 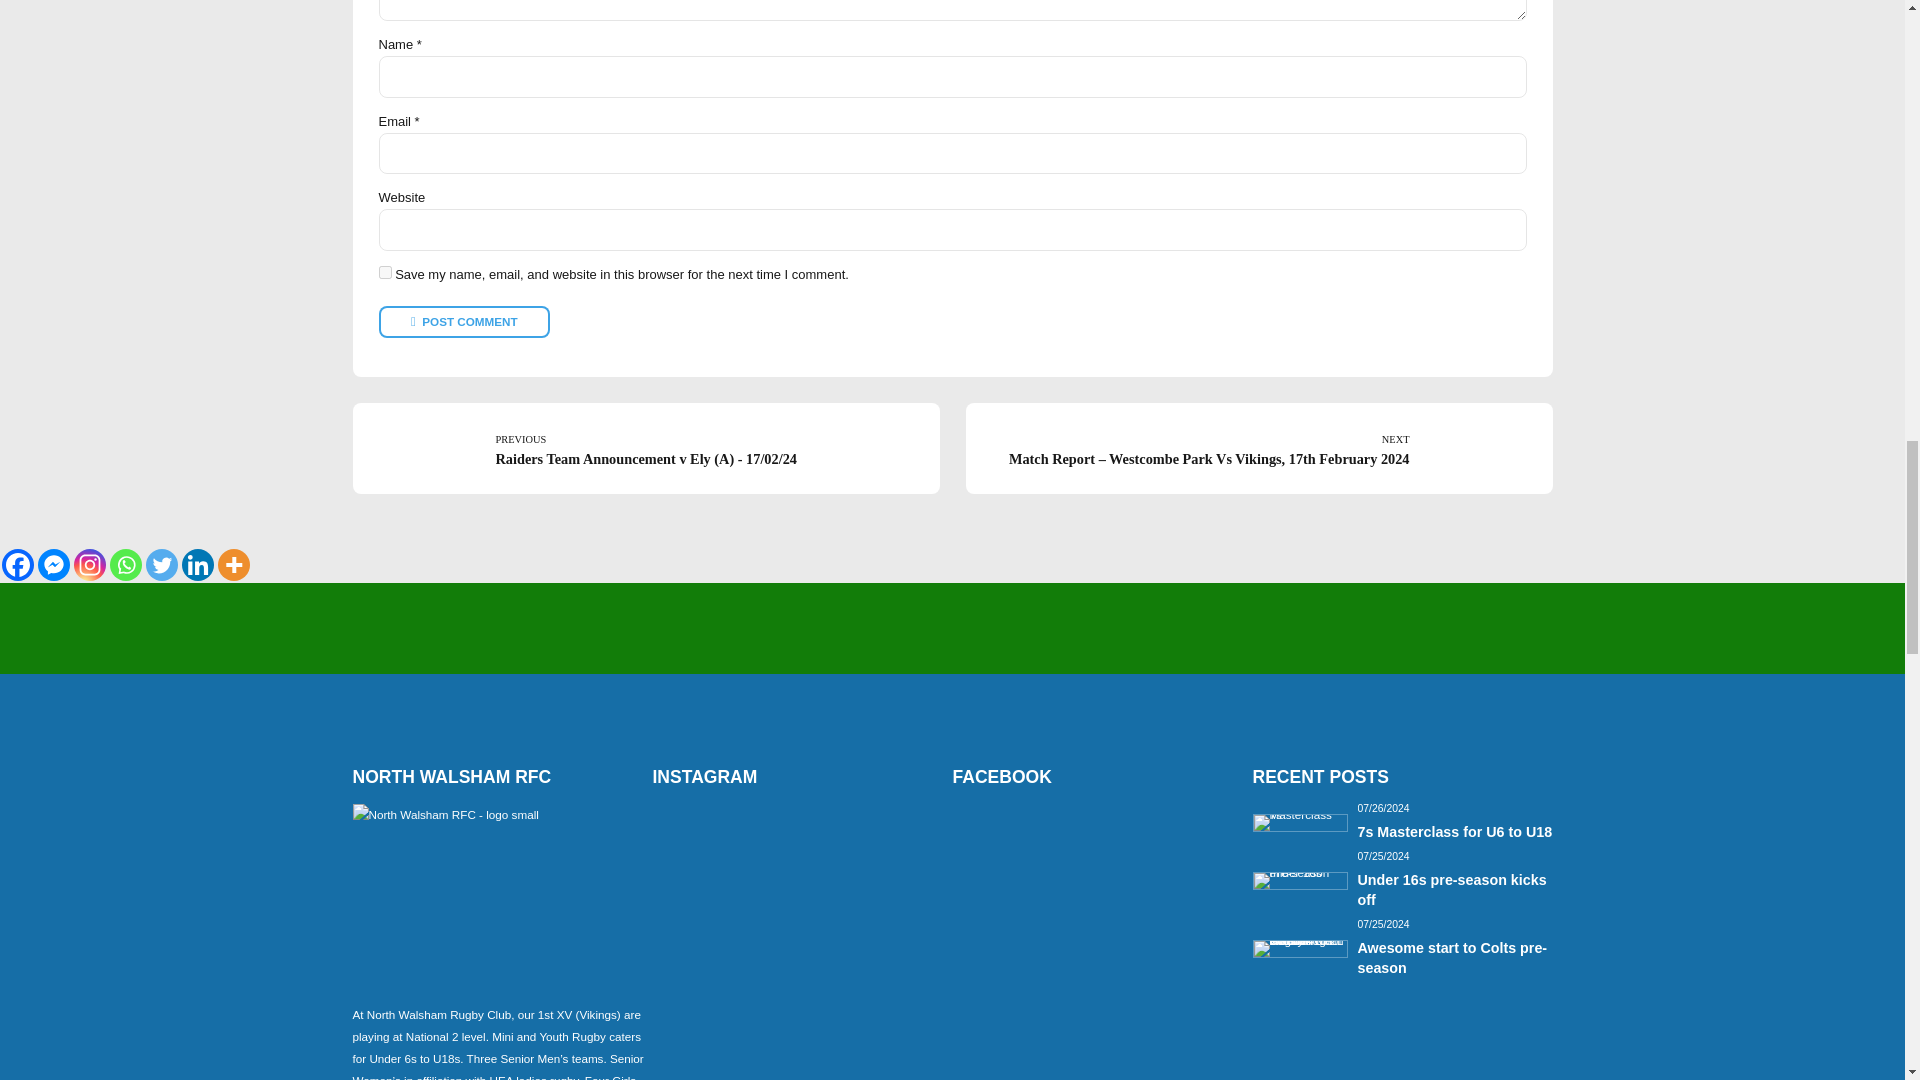 I want to click on yes, so click(x=384, y=272).